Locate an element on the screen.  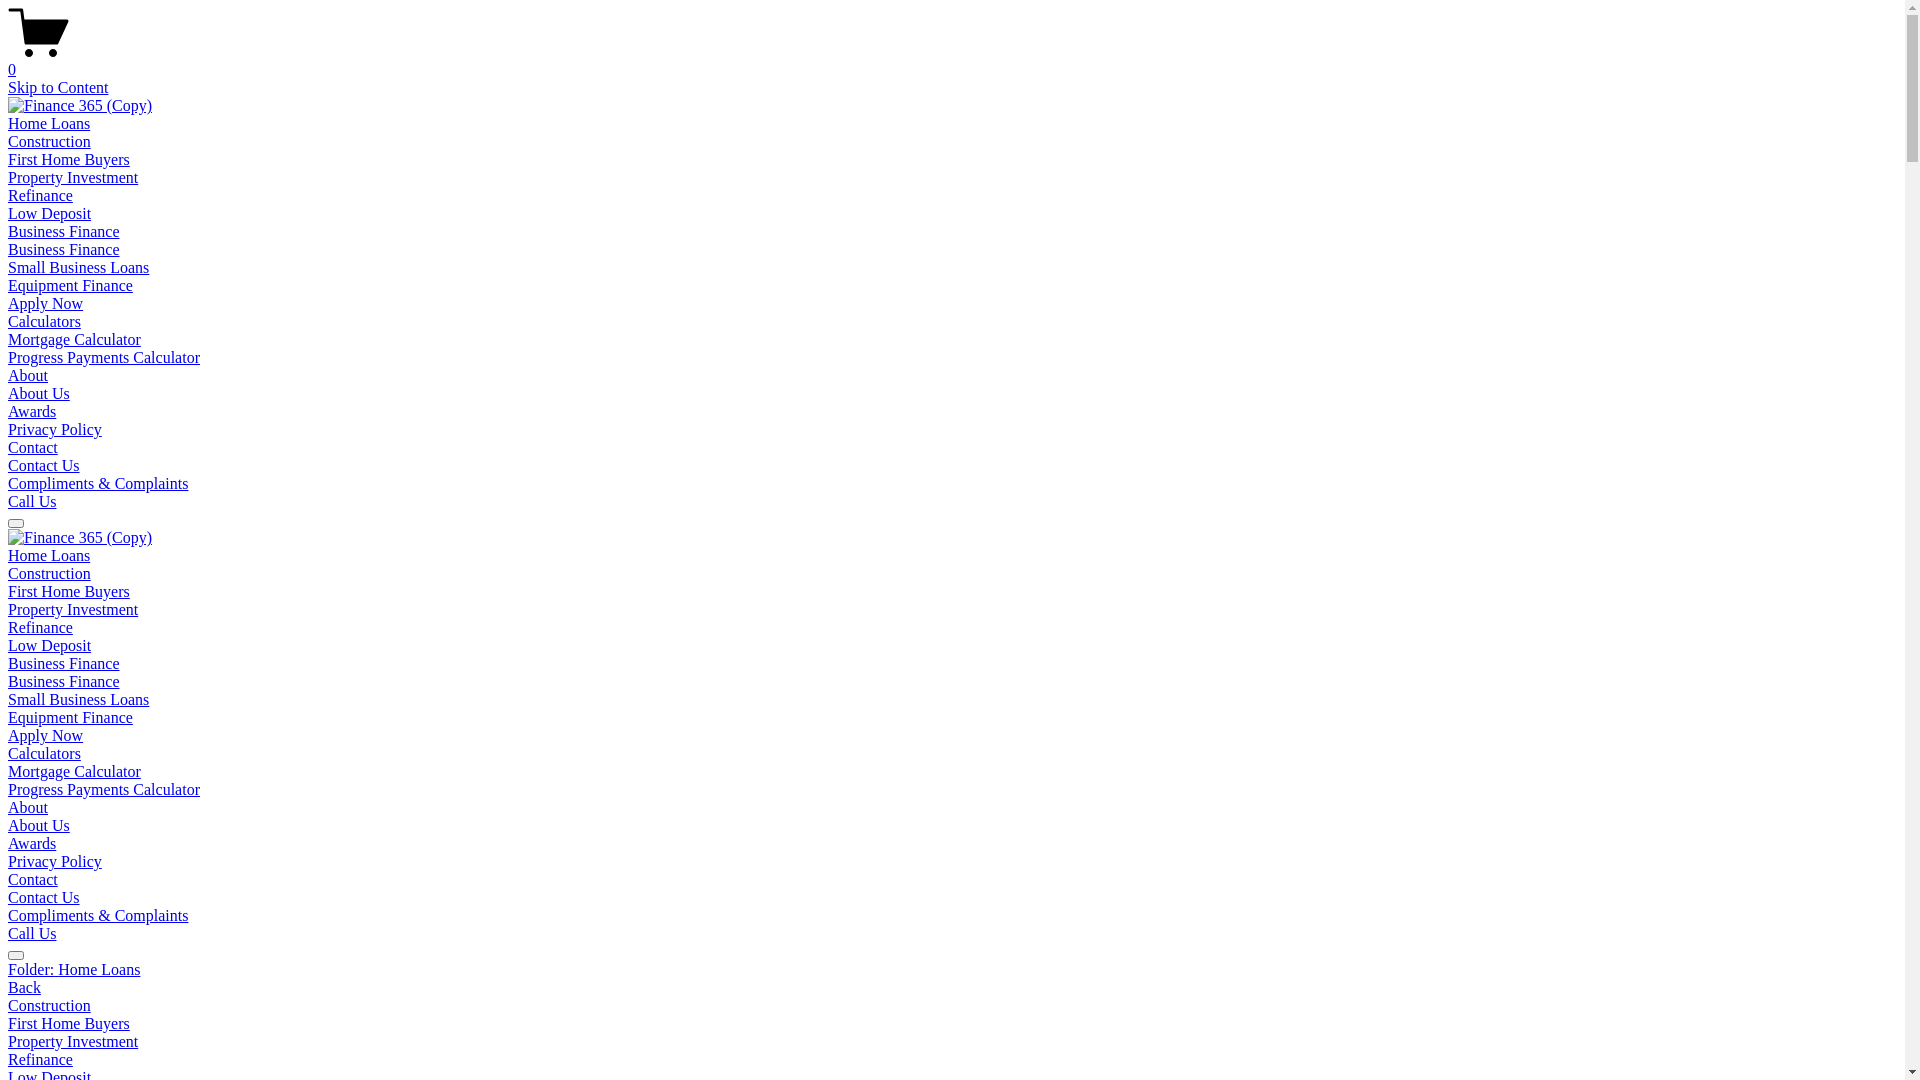
Apply Now is located at coordinates (46, 736).